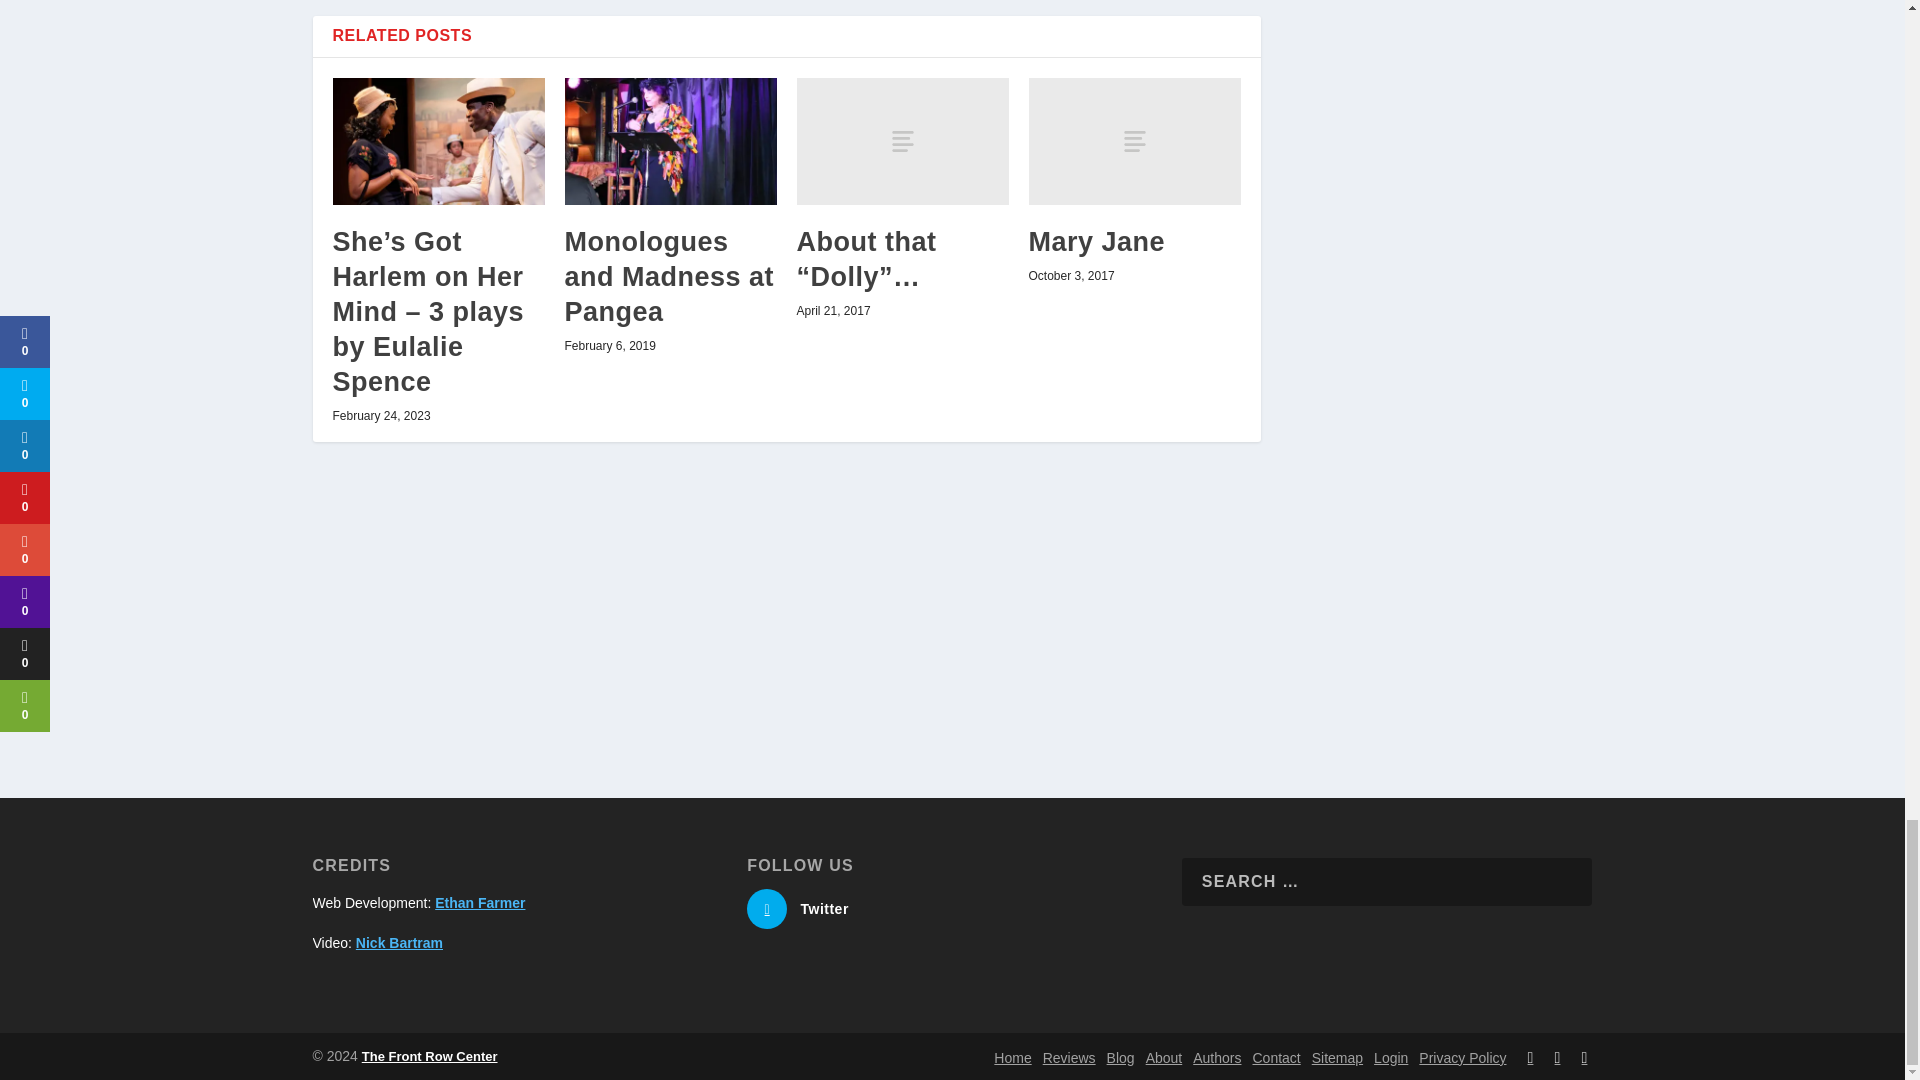 The height and width of the screenshot is (1080, 1920). What do you see at coordinates (1134, 141) in the screenshot?
I see `Mary Jane` at bounding box center [1134, 141].